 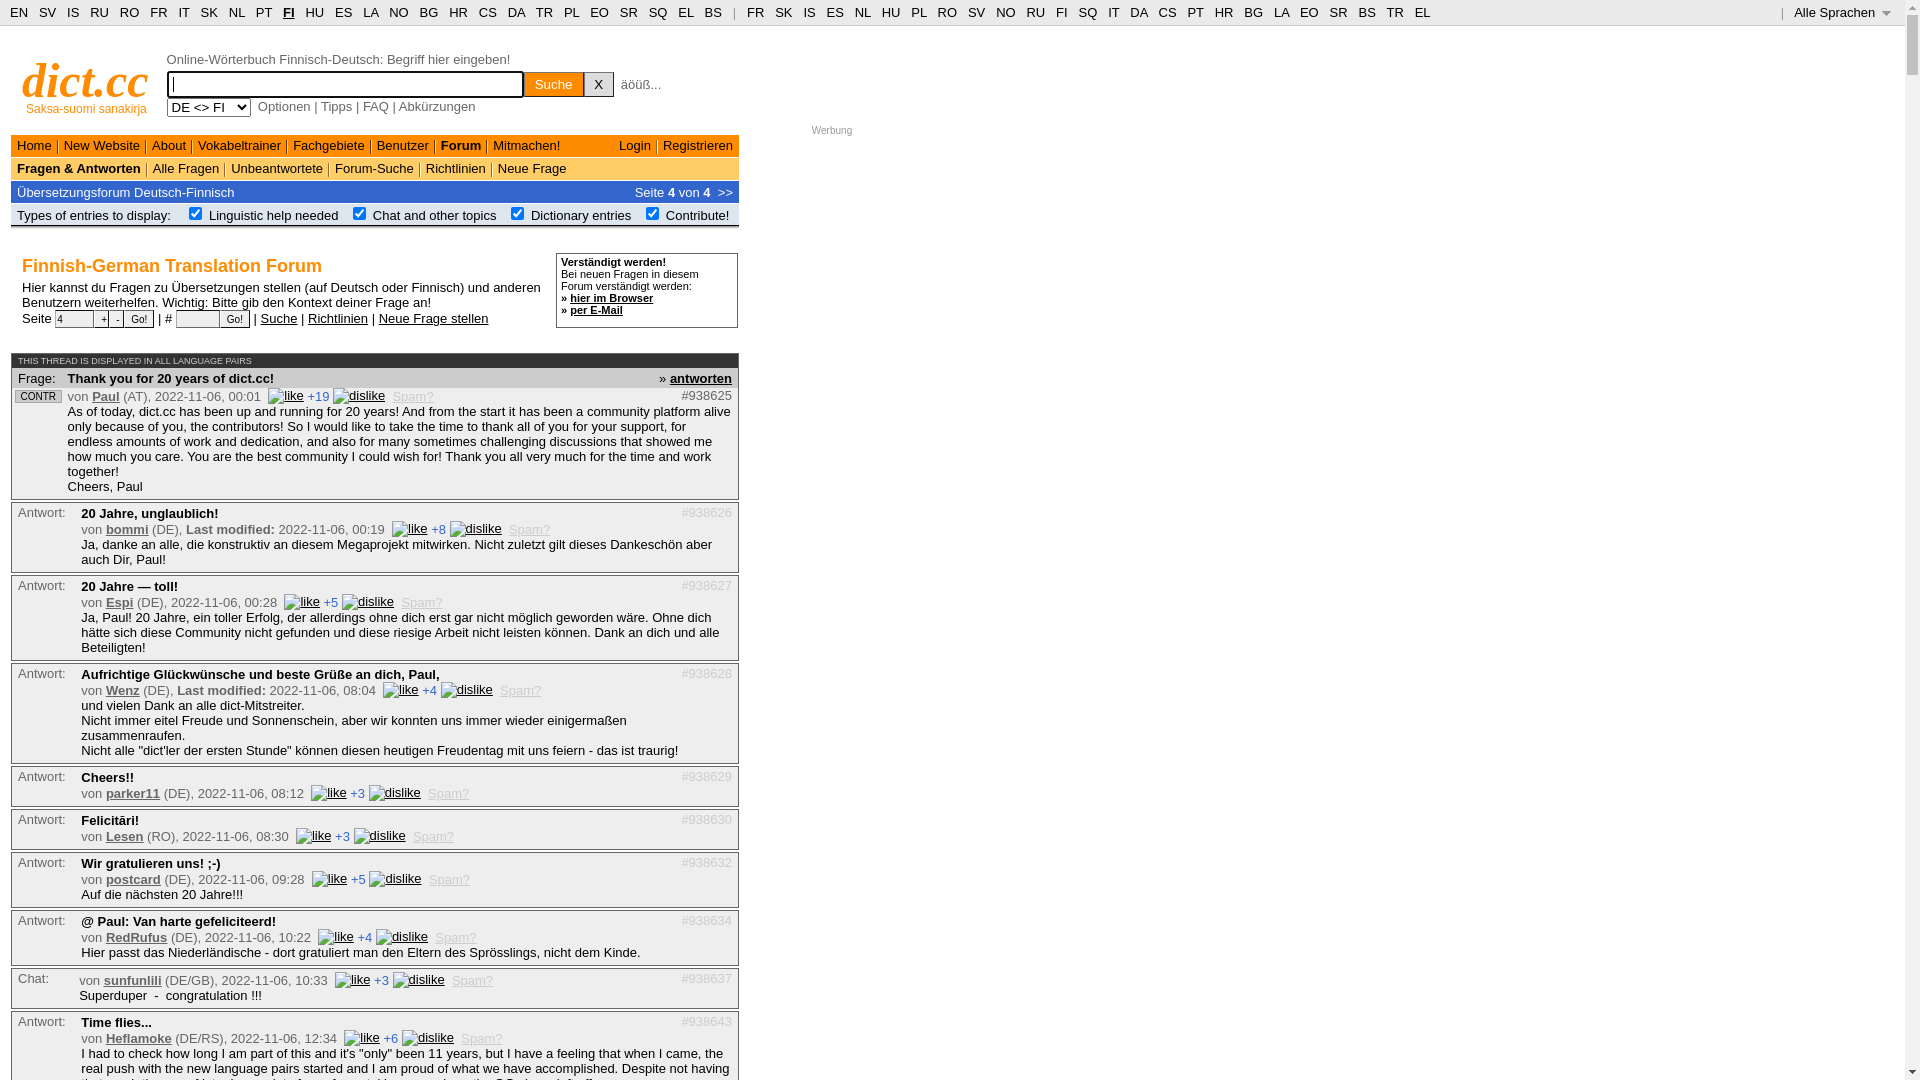 I want to click on TR, so click(x=544, y=12).